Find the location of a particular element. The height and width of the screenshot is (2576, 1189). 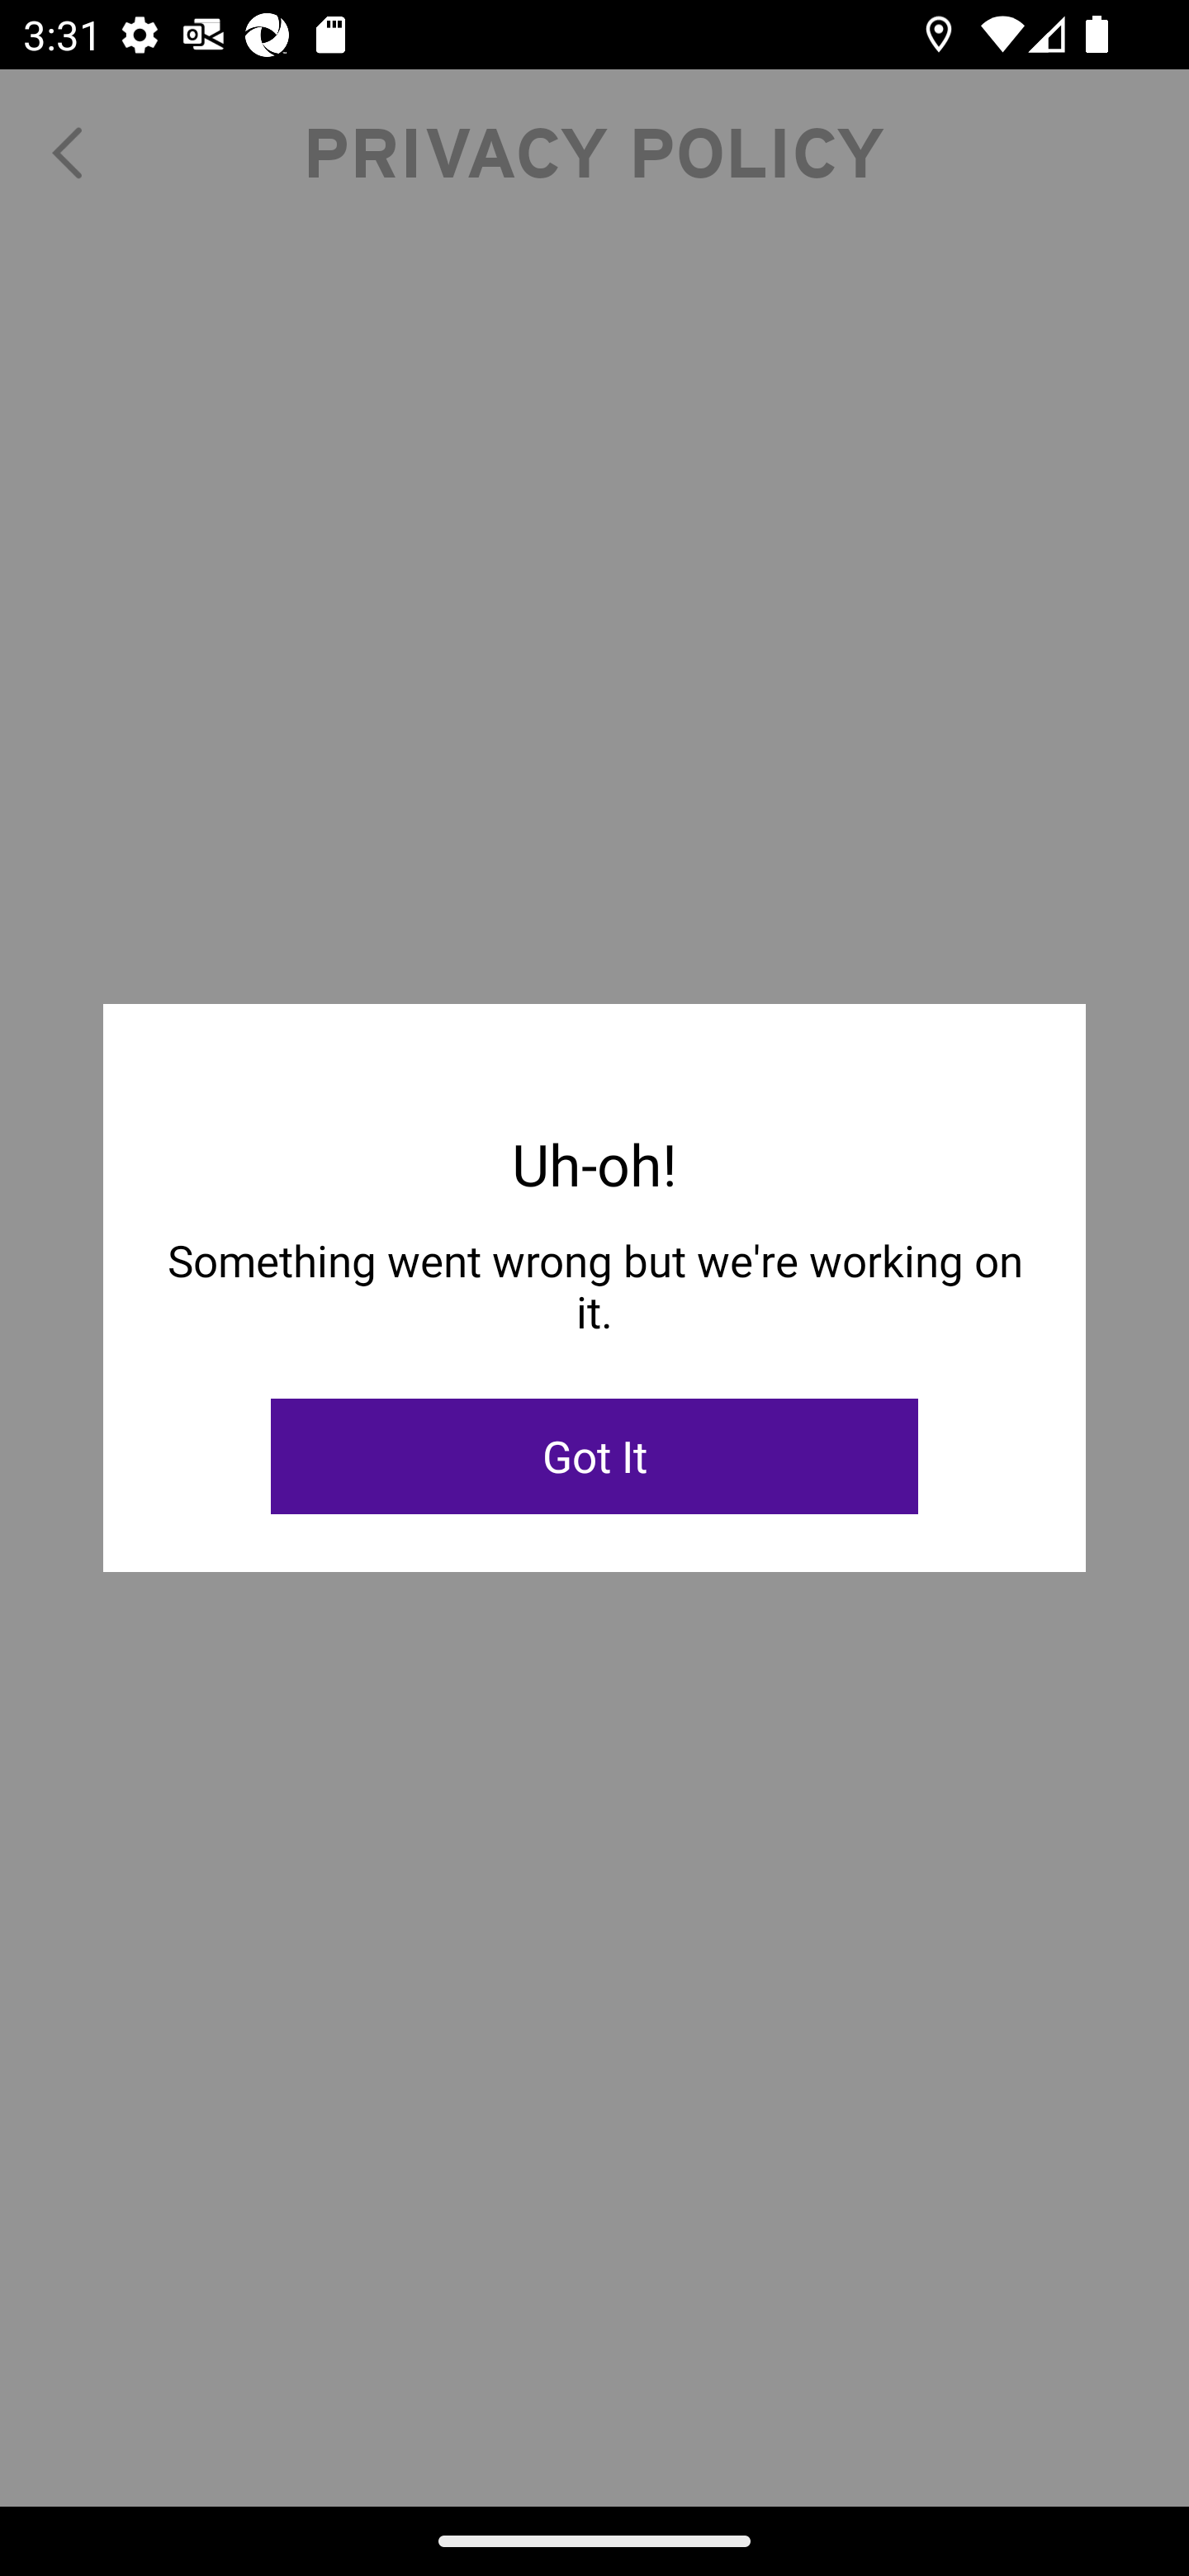

Got It is located at coordinates (594, 1456).